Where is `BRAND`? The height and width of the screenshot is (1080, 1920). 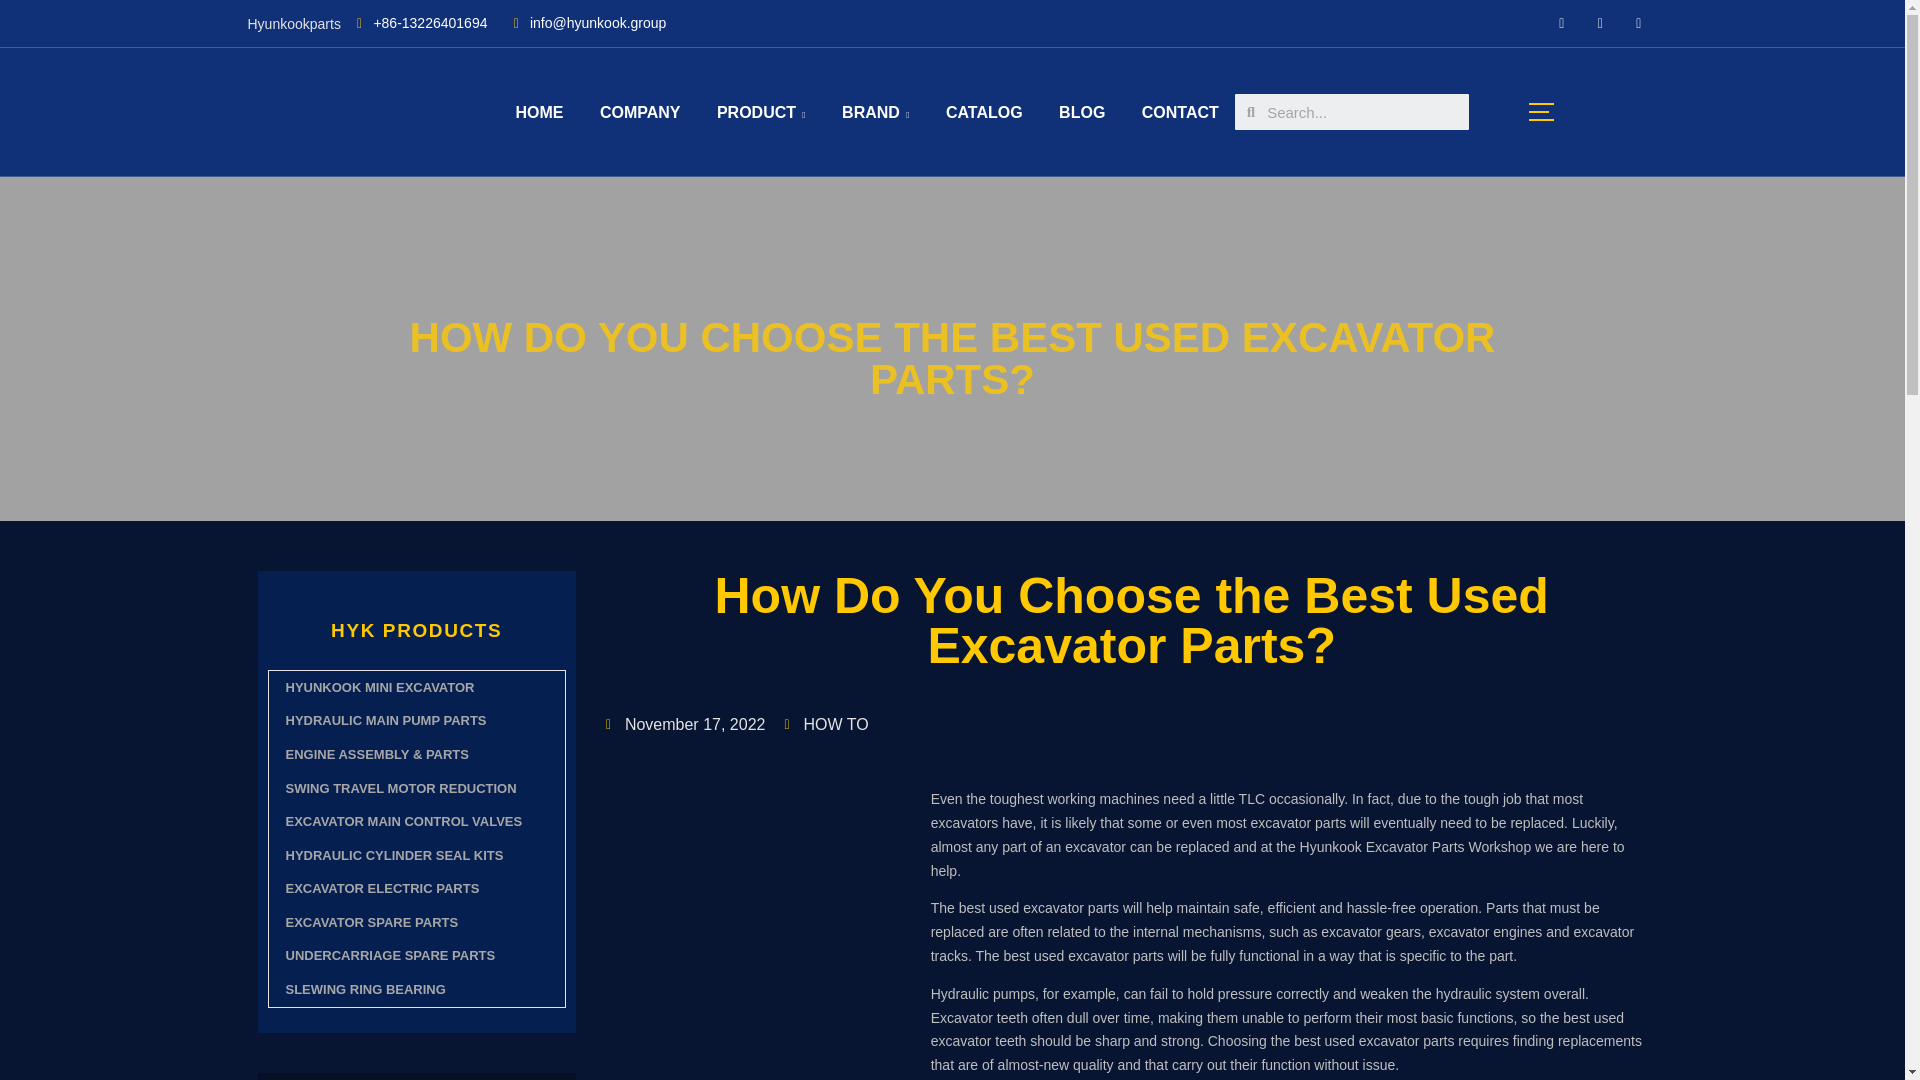
BRAND is located at coordinates (875, 112).